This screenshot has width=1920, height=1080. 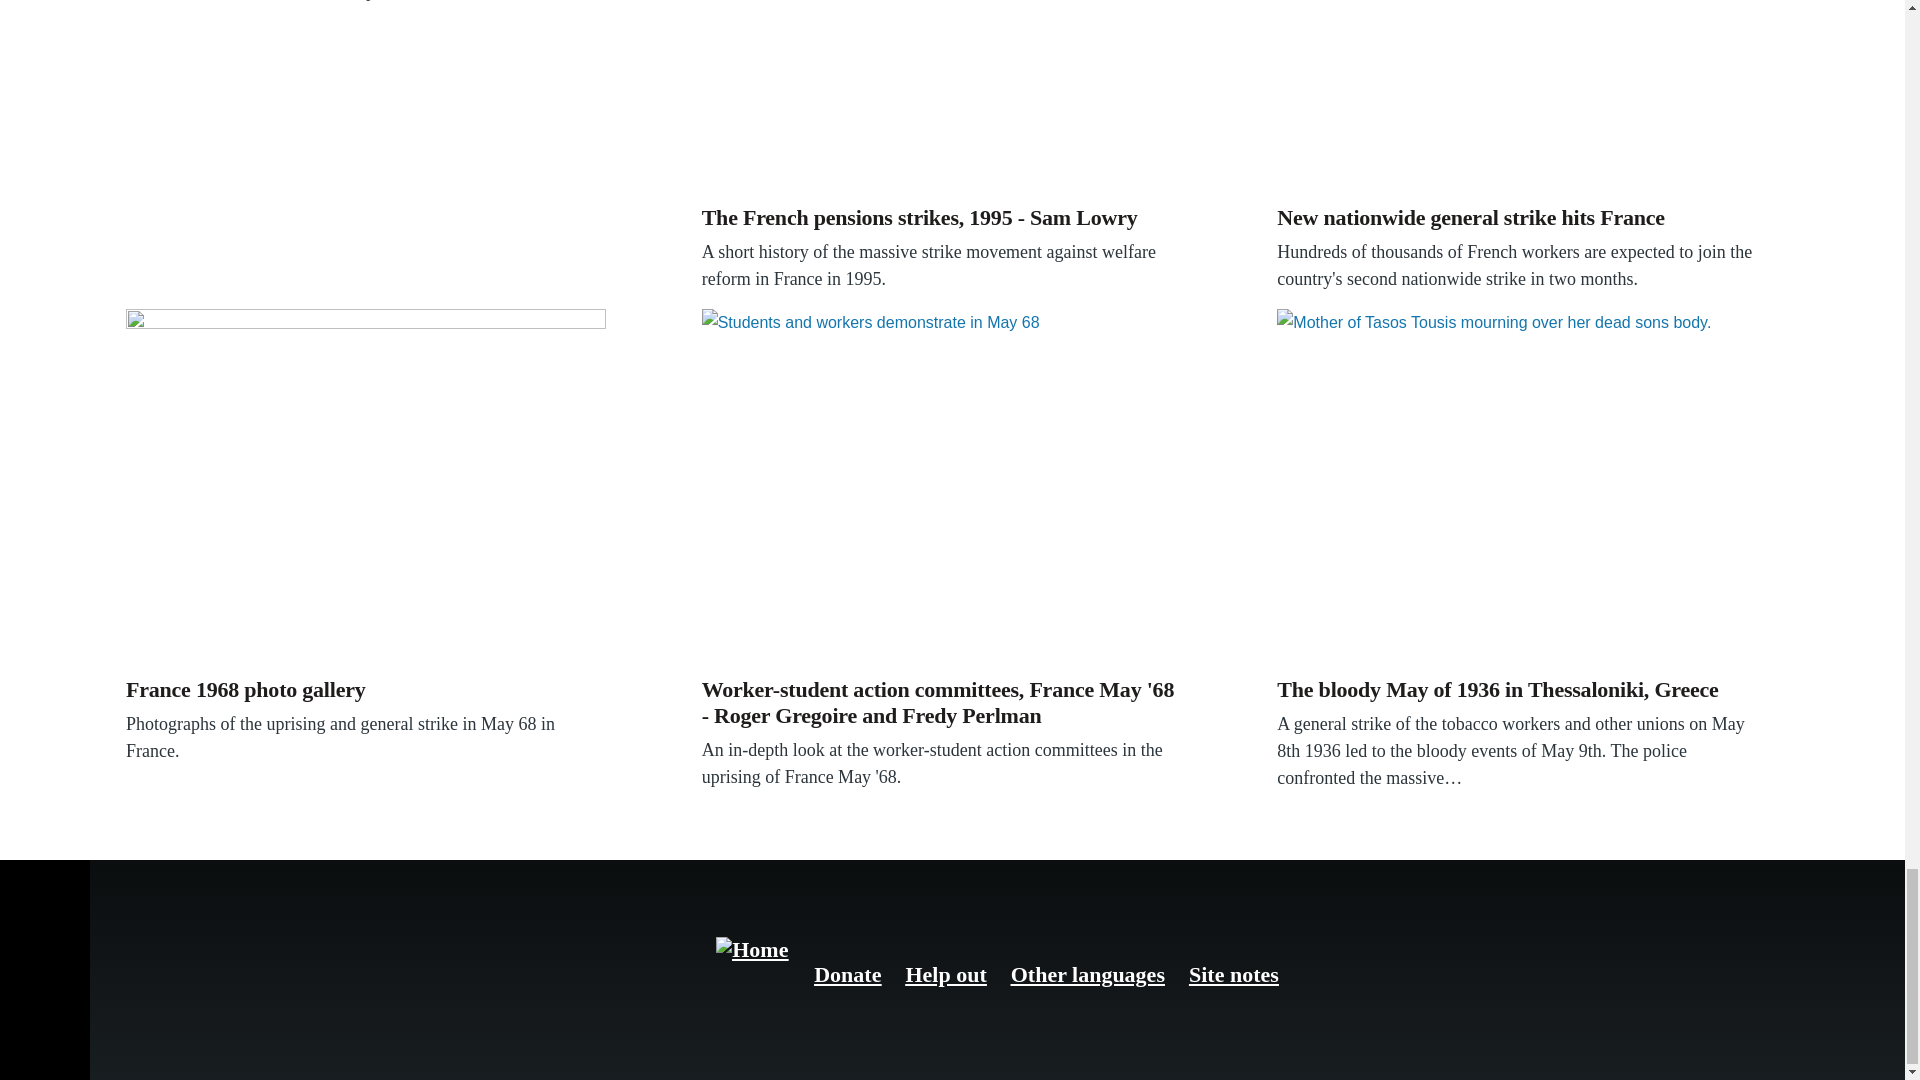 I want to click on Students and workers demonstrate in May 68, so click(x=942, y=488).